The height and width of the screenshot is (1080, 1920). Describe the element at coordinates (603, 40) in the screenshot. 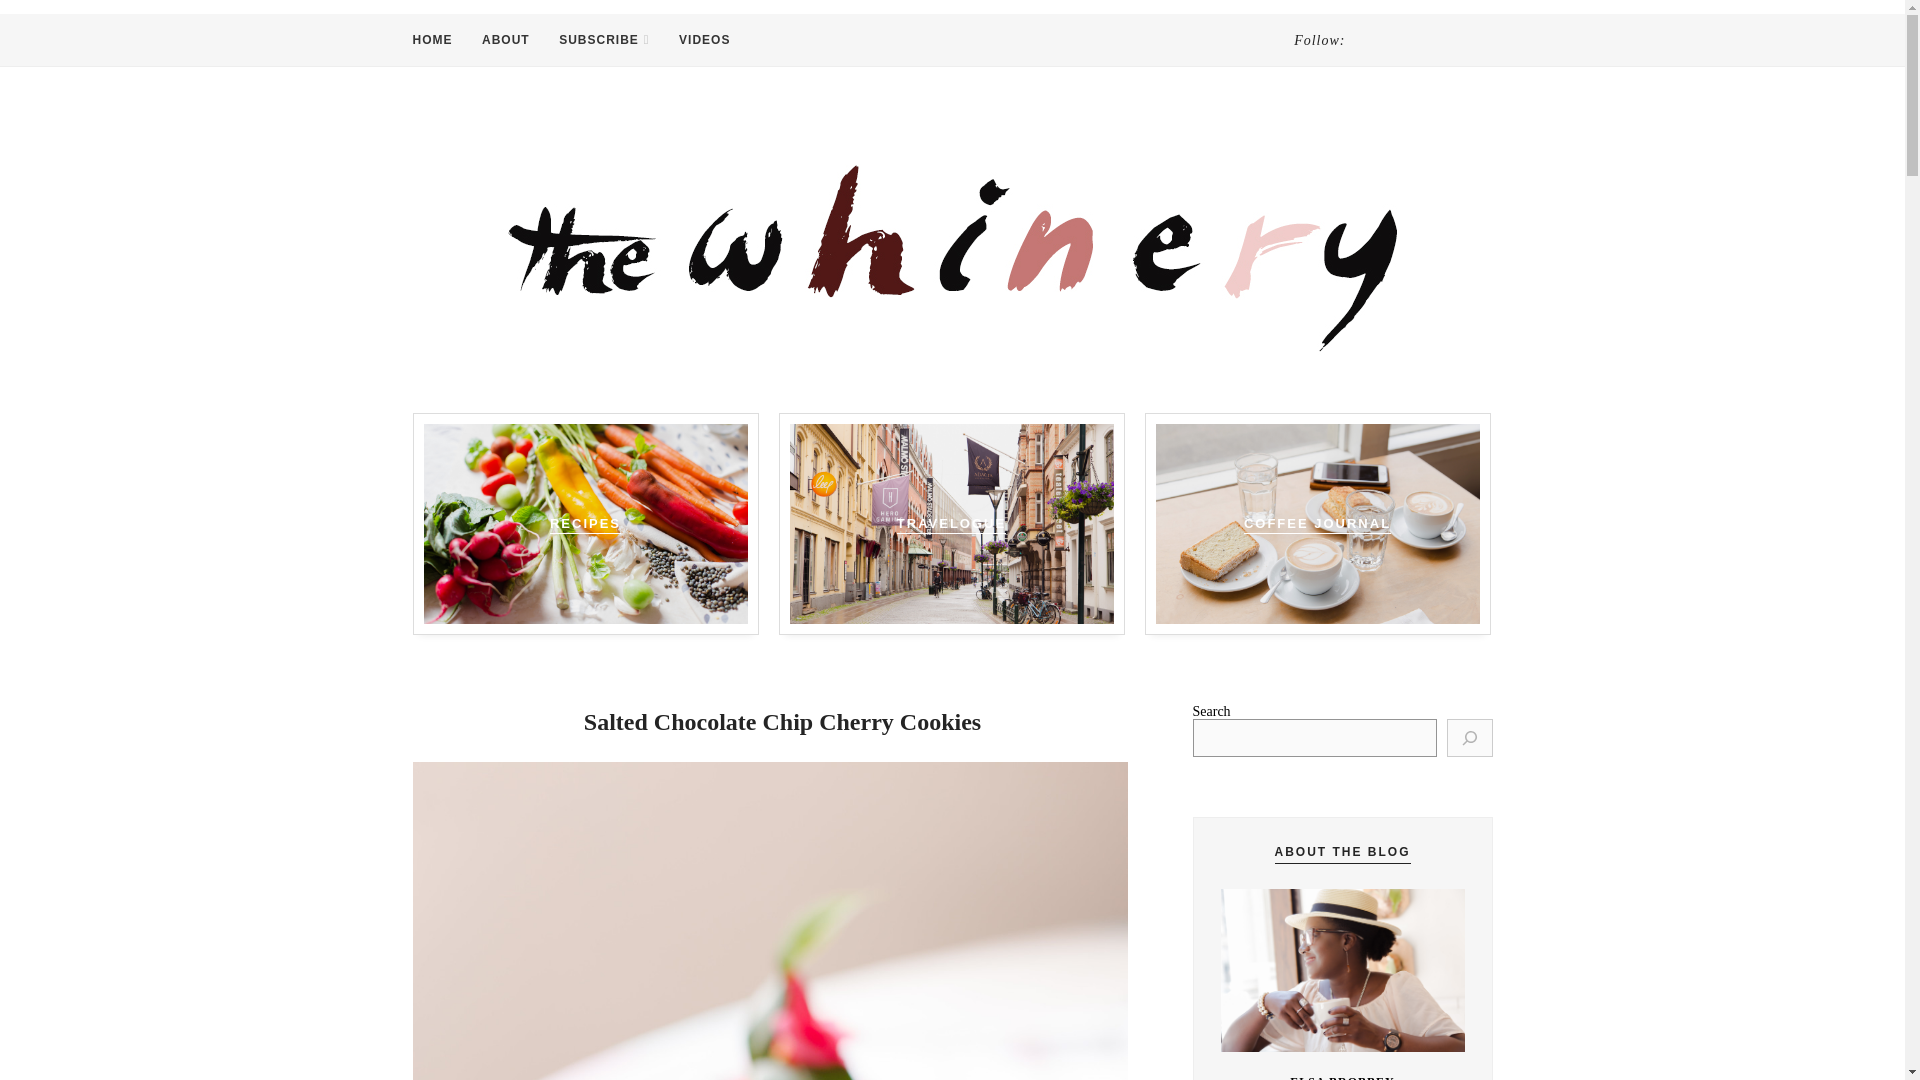

I see `SUBSCRIBE` at that location.